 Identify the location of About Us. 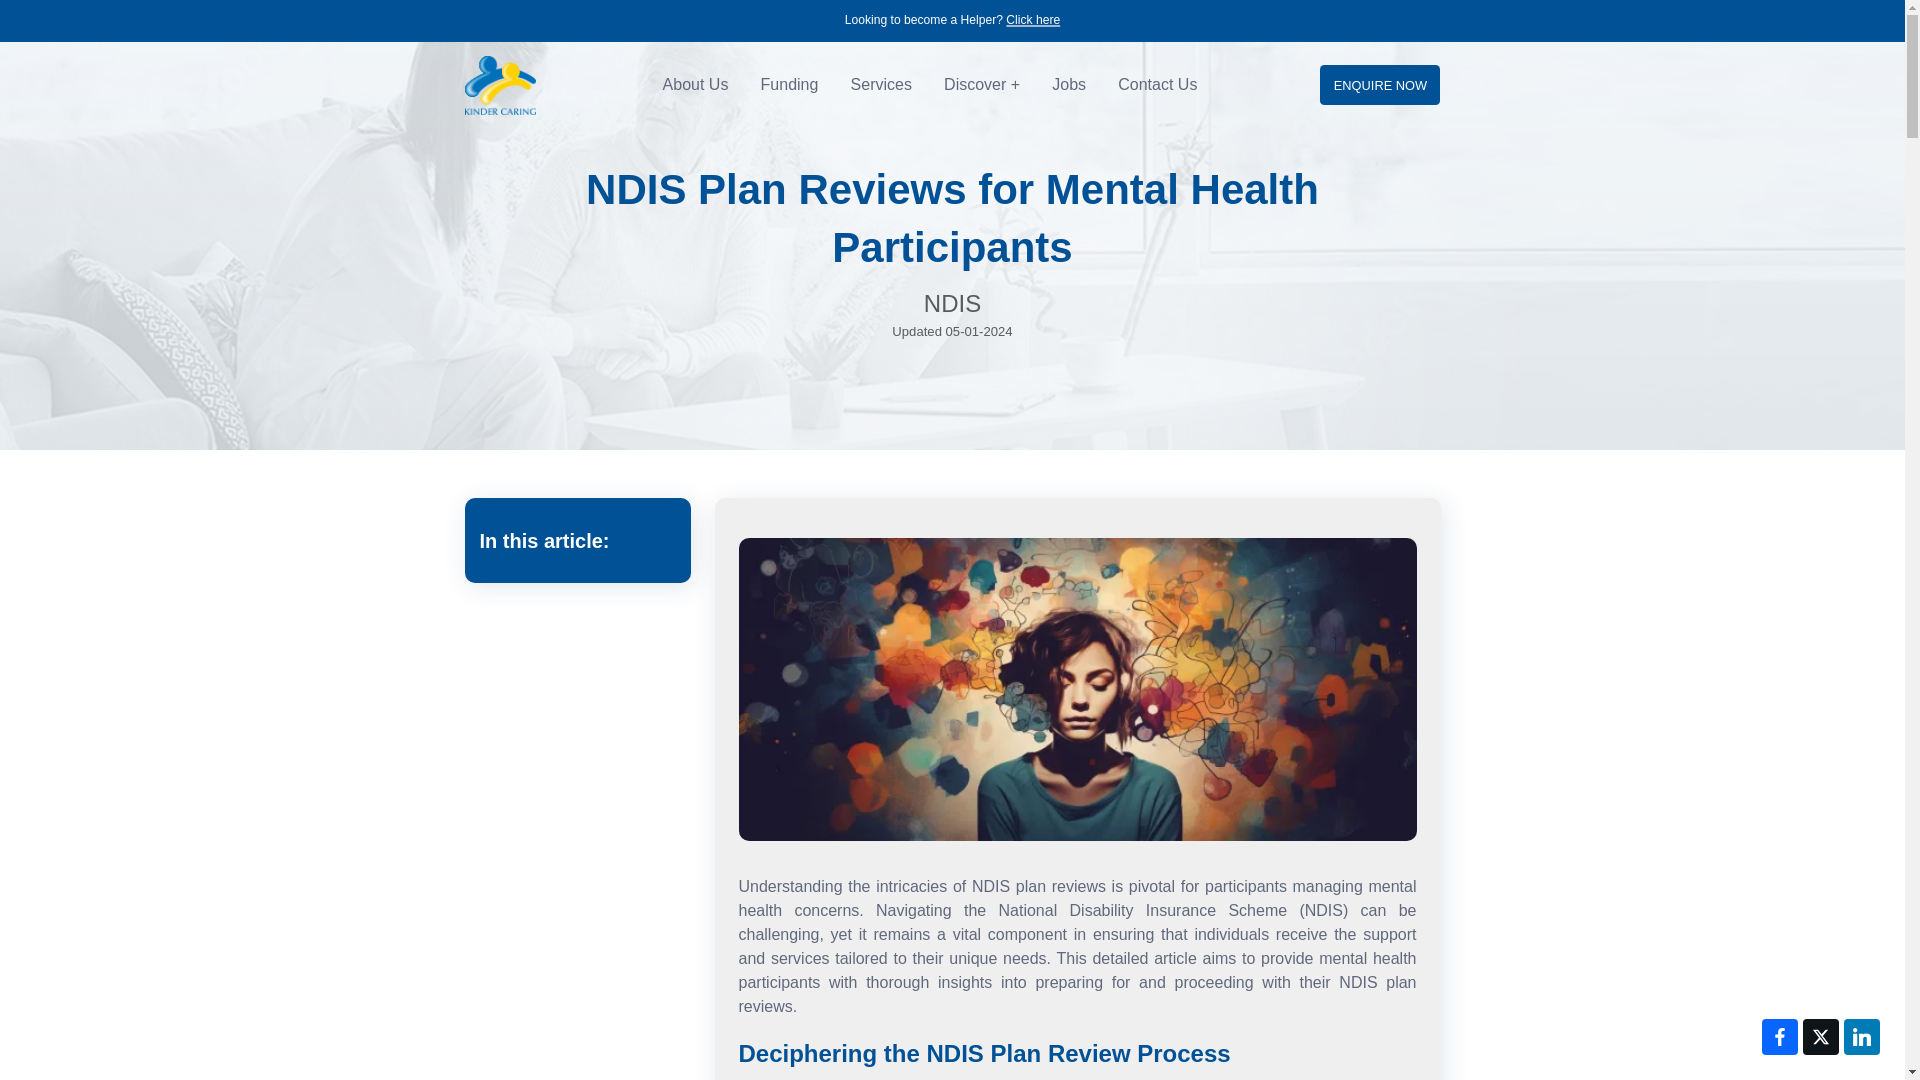
(696, 85).